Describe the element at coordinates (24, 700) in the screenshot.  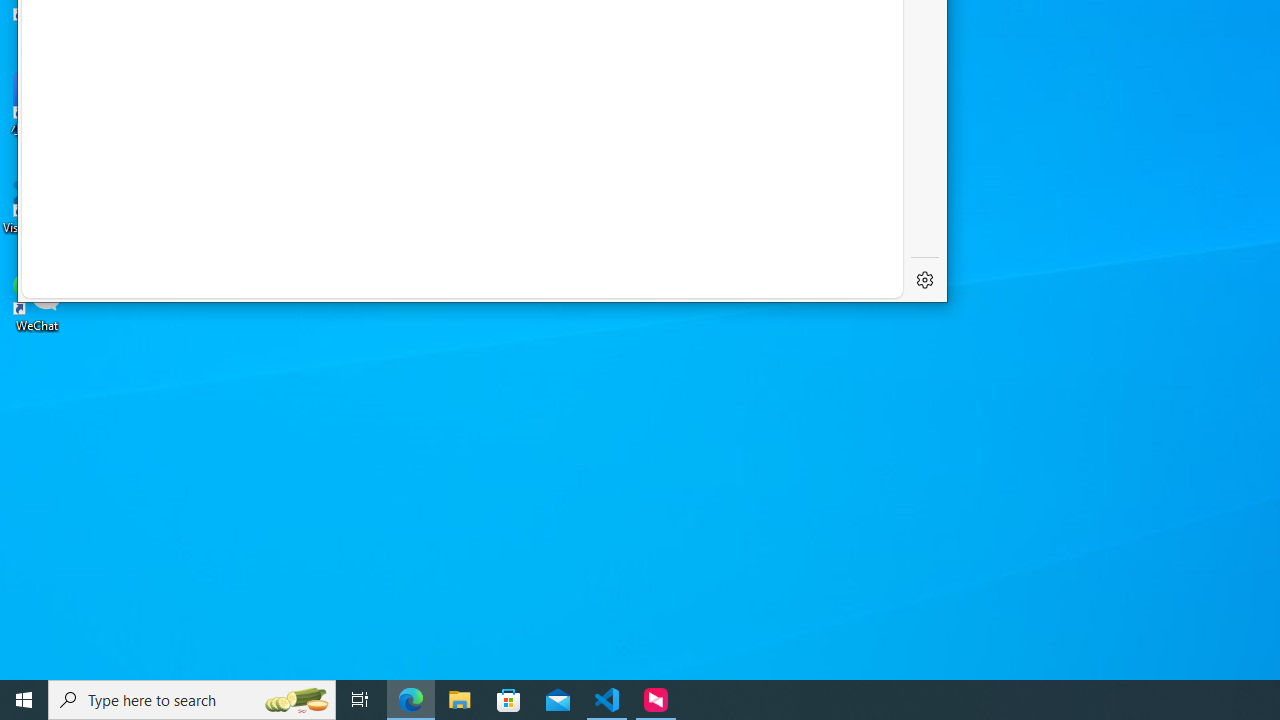
I see `Start` at that location.